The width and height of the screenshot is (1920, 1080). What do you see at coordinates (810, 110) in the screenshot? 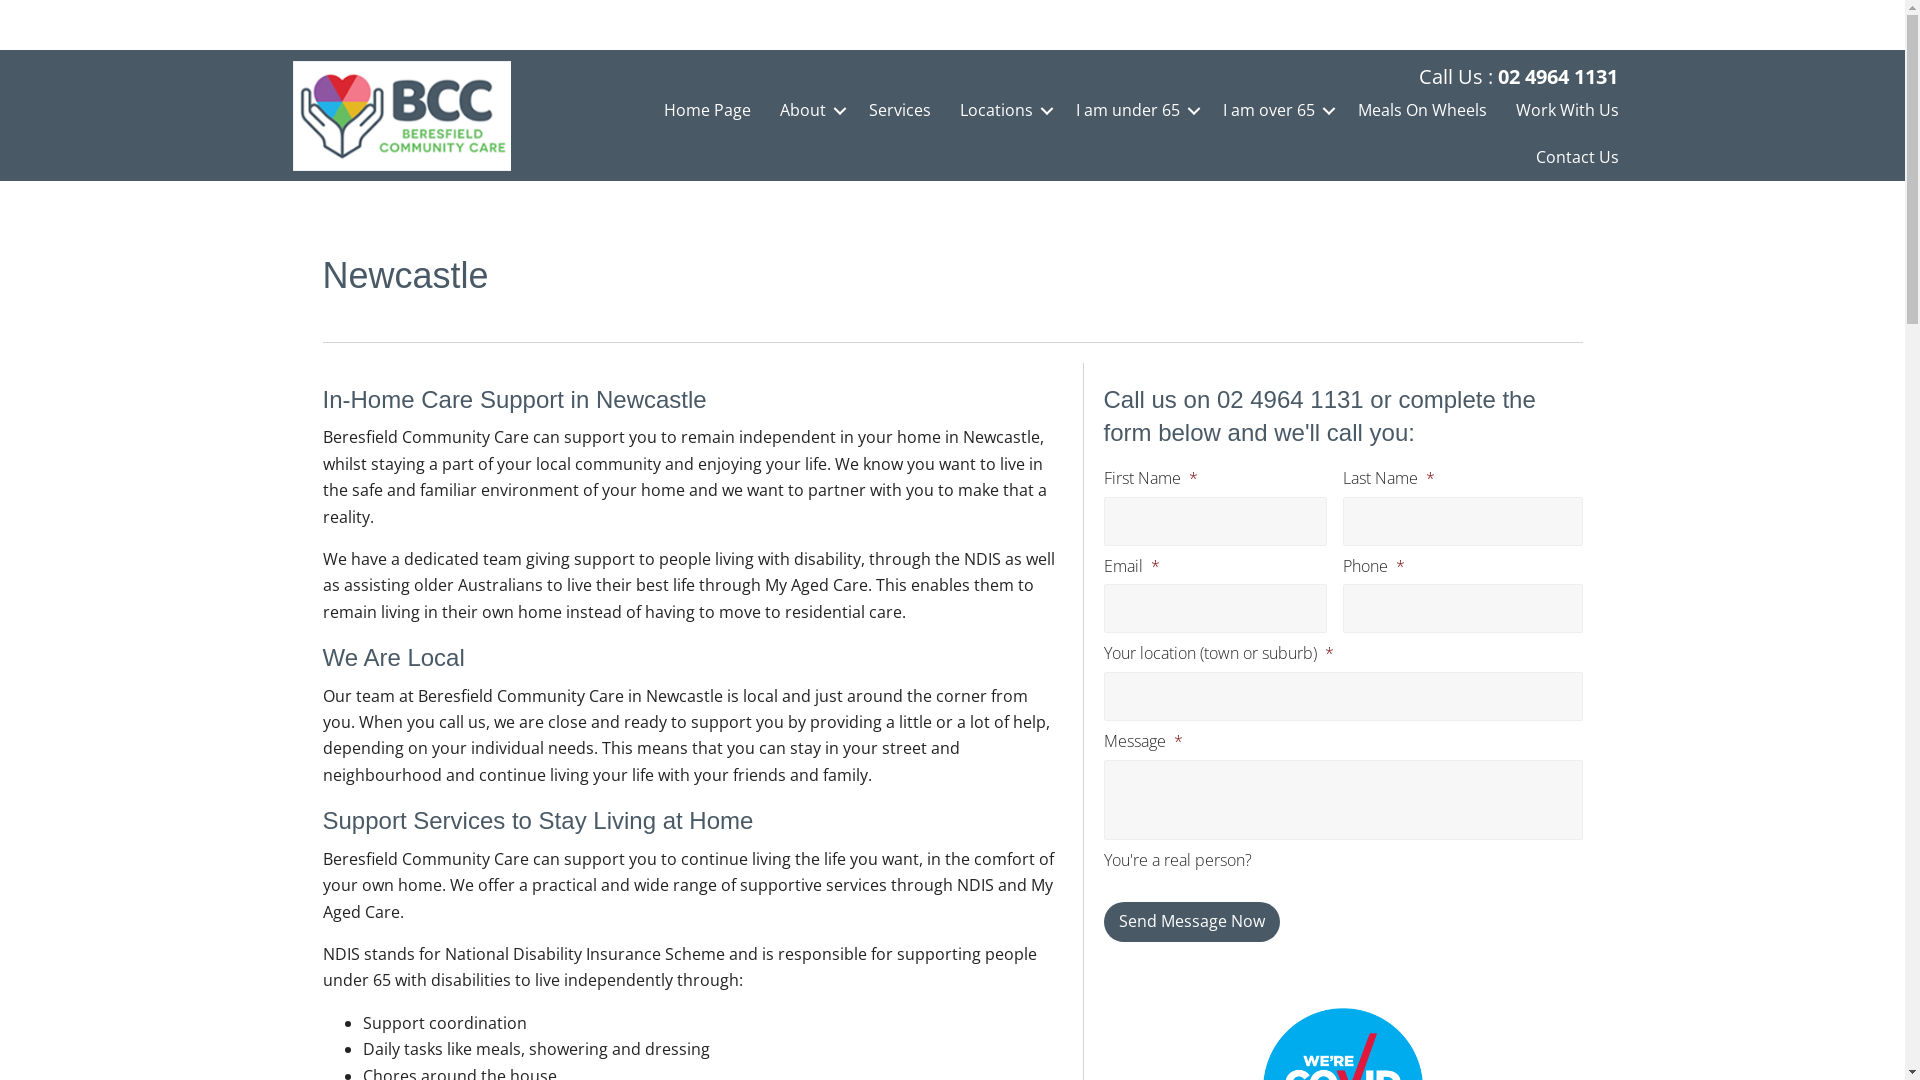
I see `About` at bounding box center [810, 110].